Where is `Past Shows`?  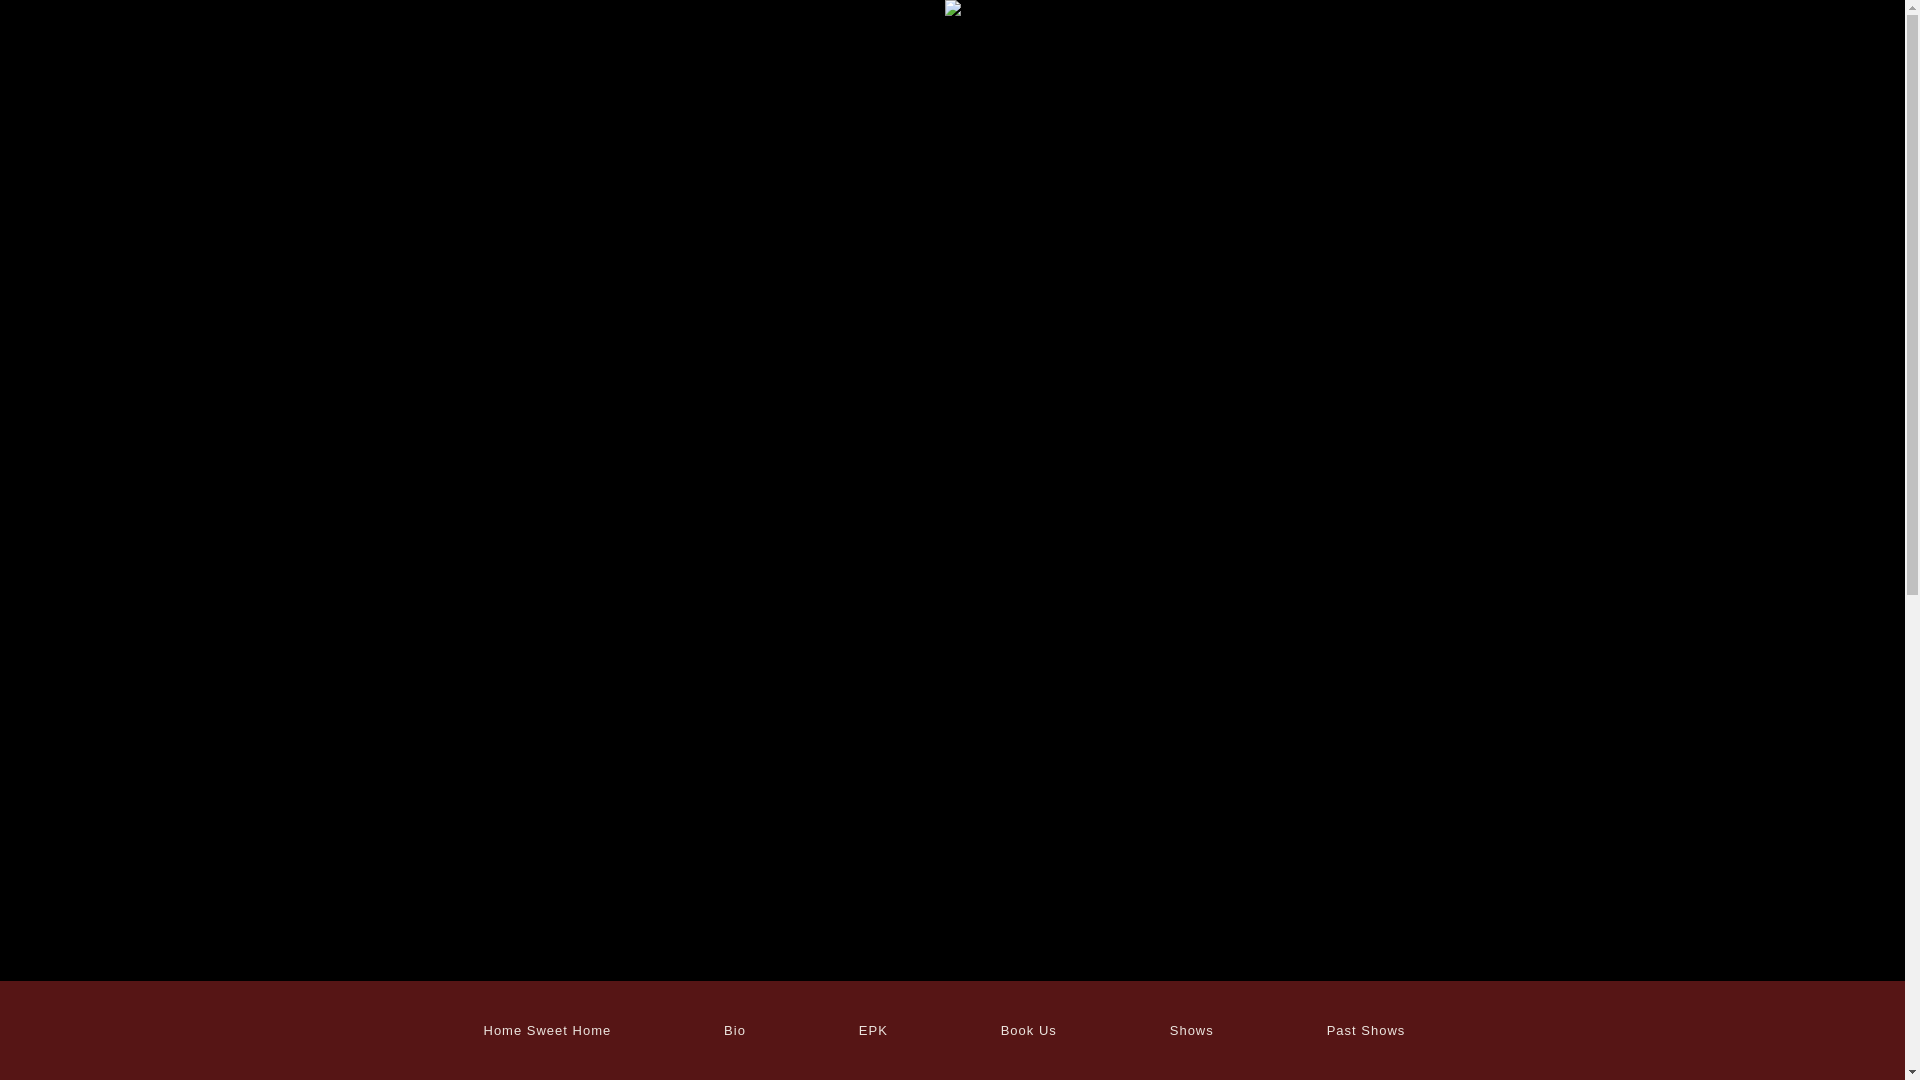
Past Shows is located at coordinates (1366, 1030).